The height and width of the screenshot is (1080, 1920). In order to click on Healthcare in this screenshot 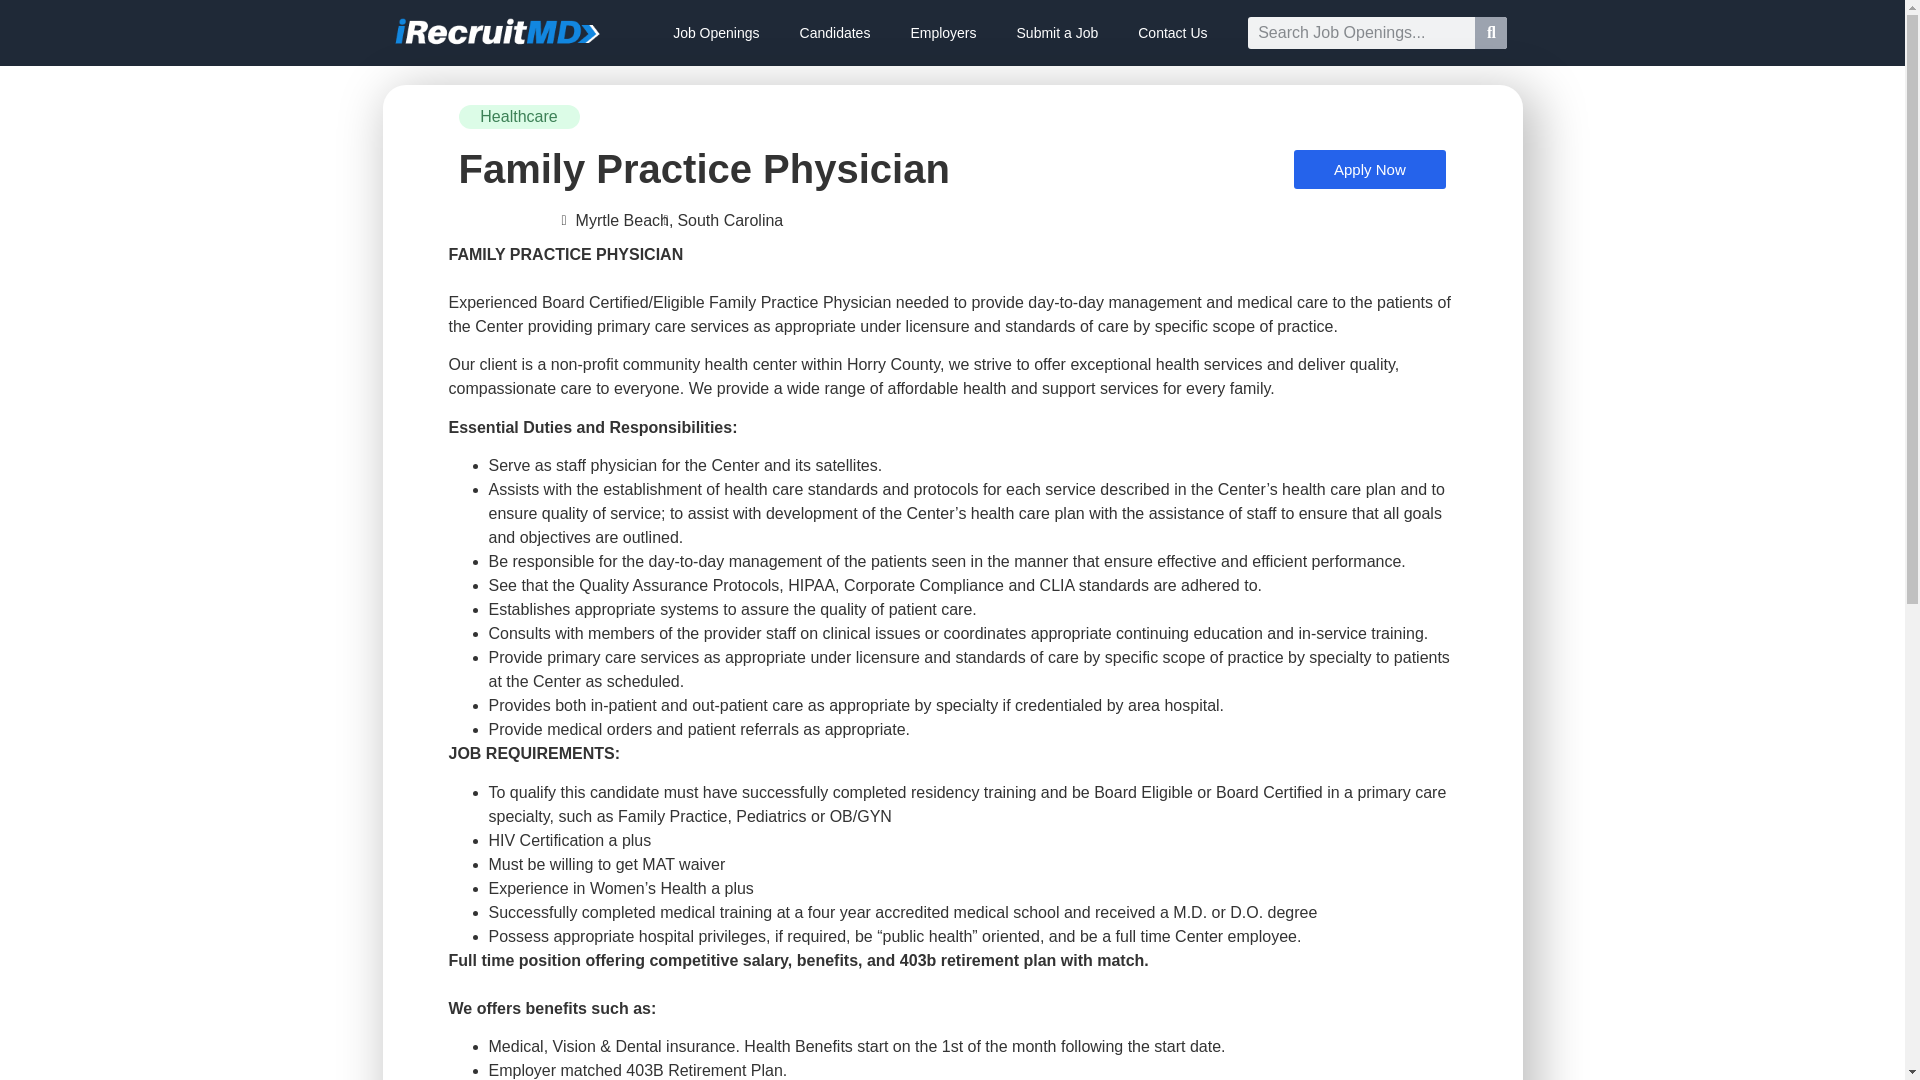, I will do `click(518, 116)`.